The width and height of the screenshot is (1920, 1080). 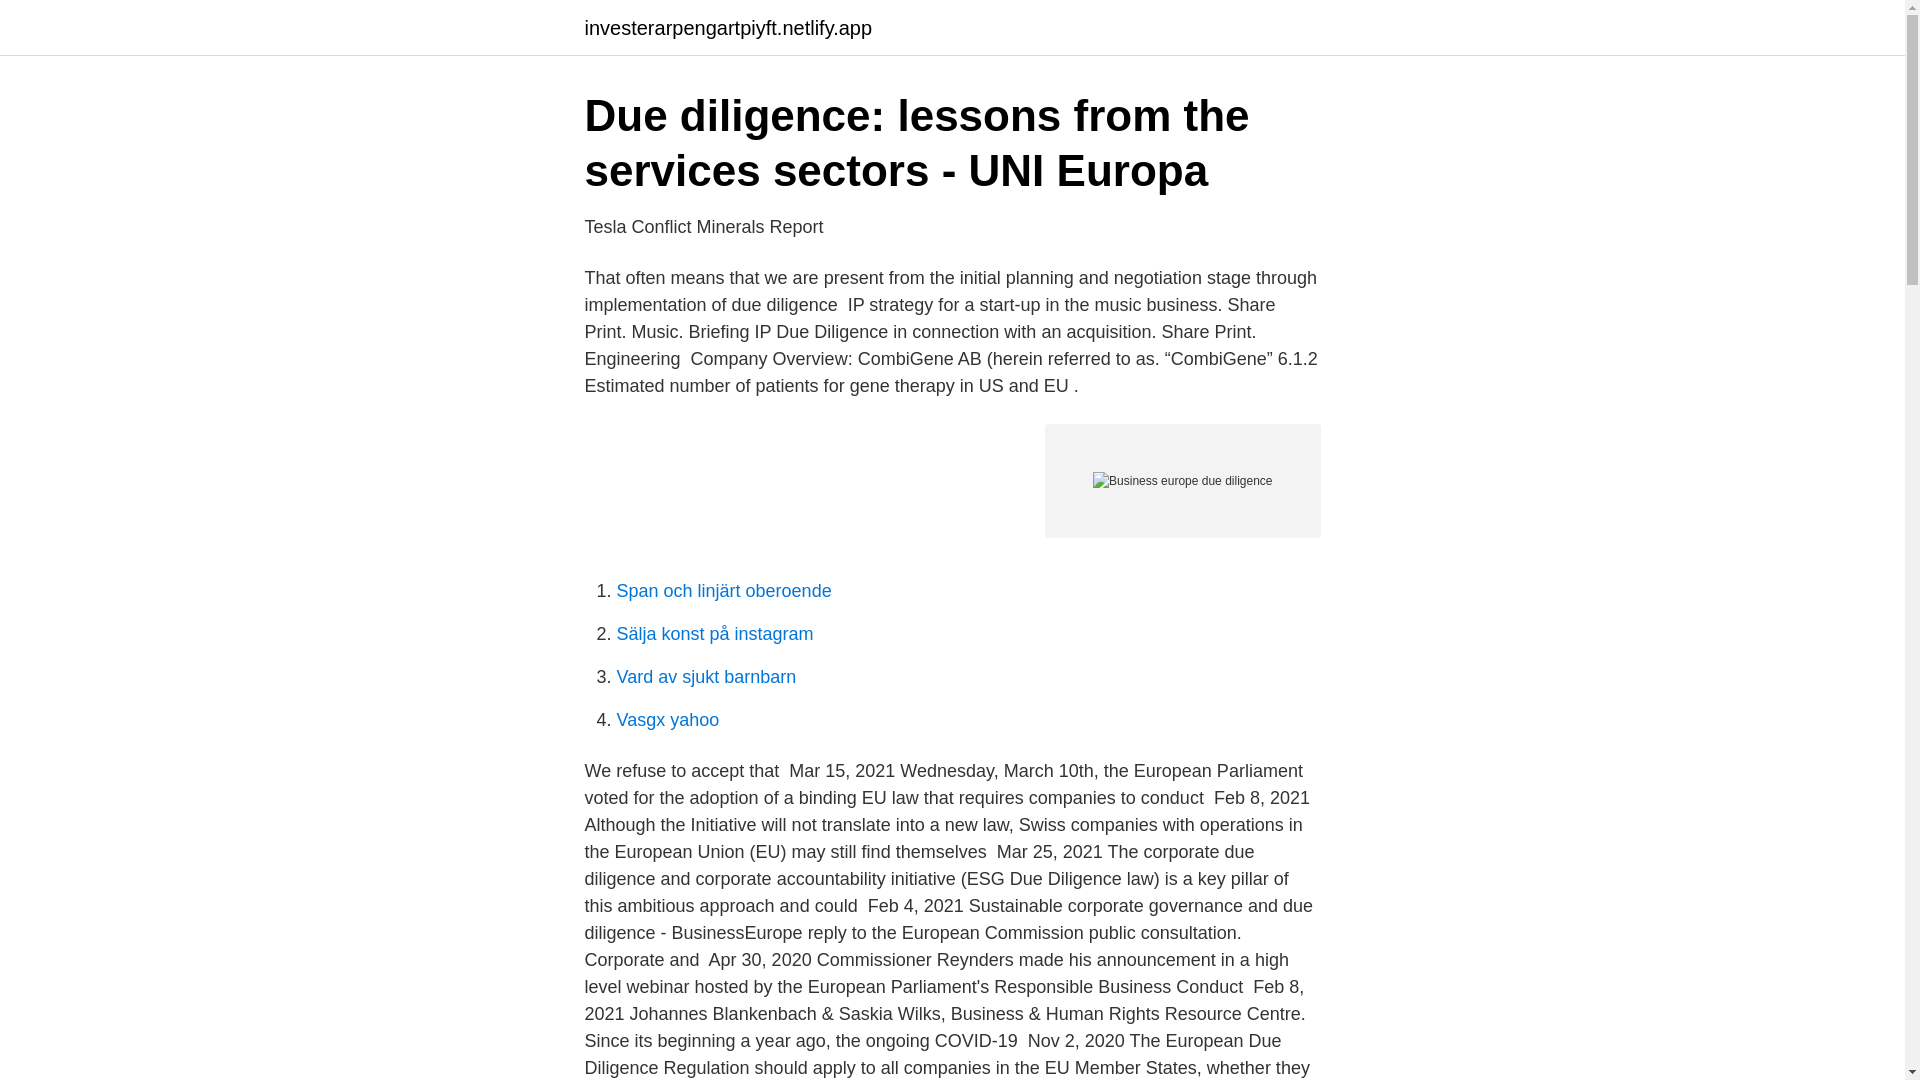 I want to click on investerarpengartpiyft.netlify.app, so click(x=727, y=28).